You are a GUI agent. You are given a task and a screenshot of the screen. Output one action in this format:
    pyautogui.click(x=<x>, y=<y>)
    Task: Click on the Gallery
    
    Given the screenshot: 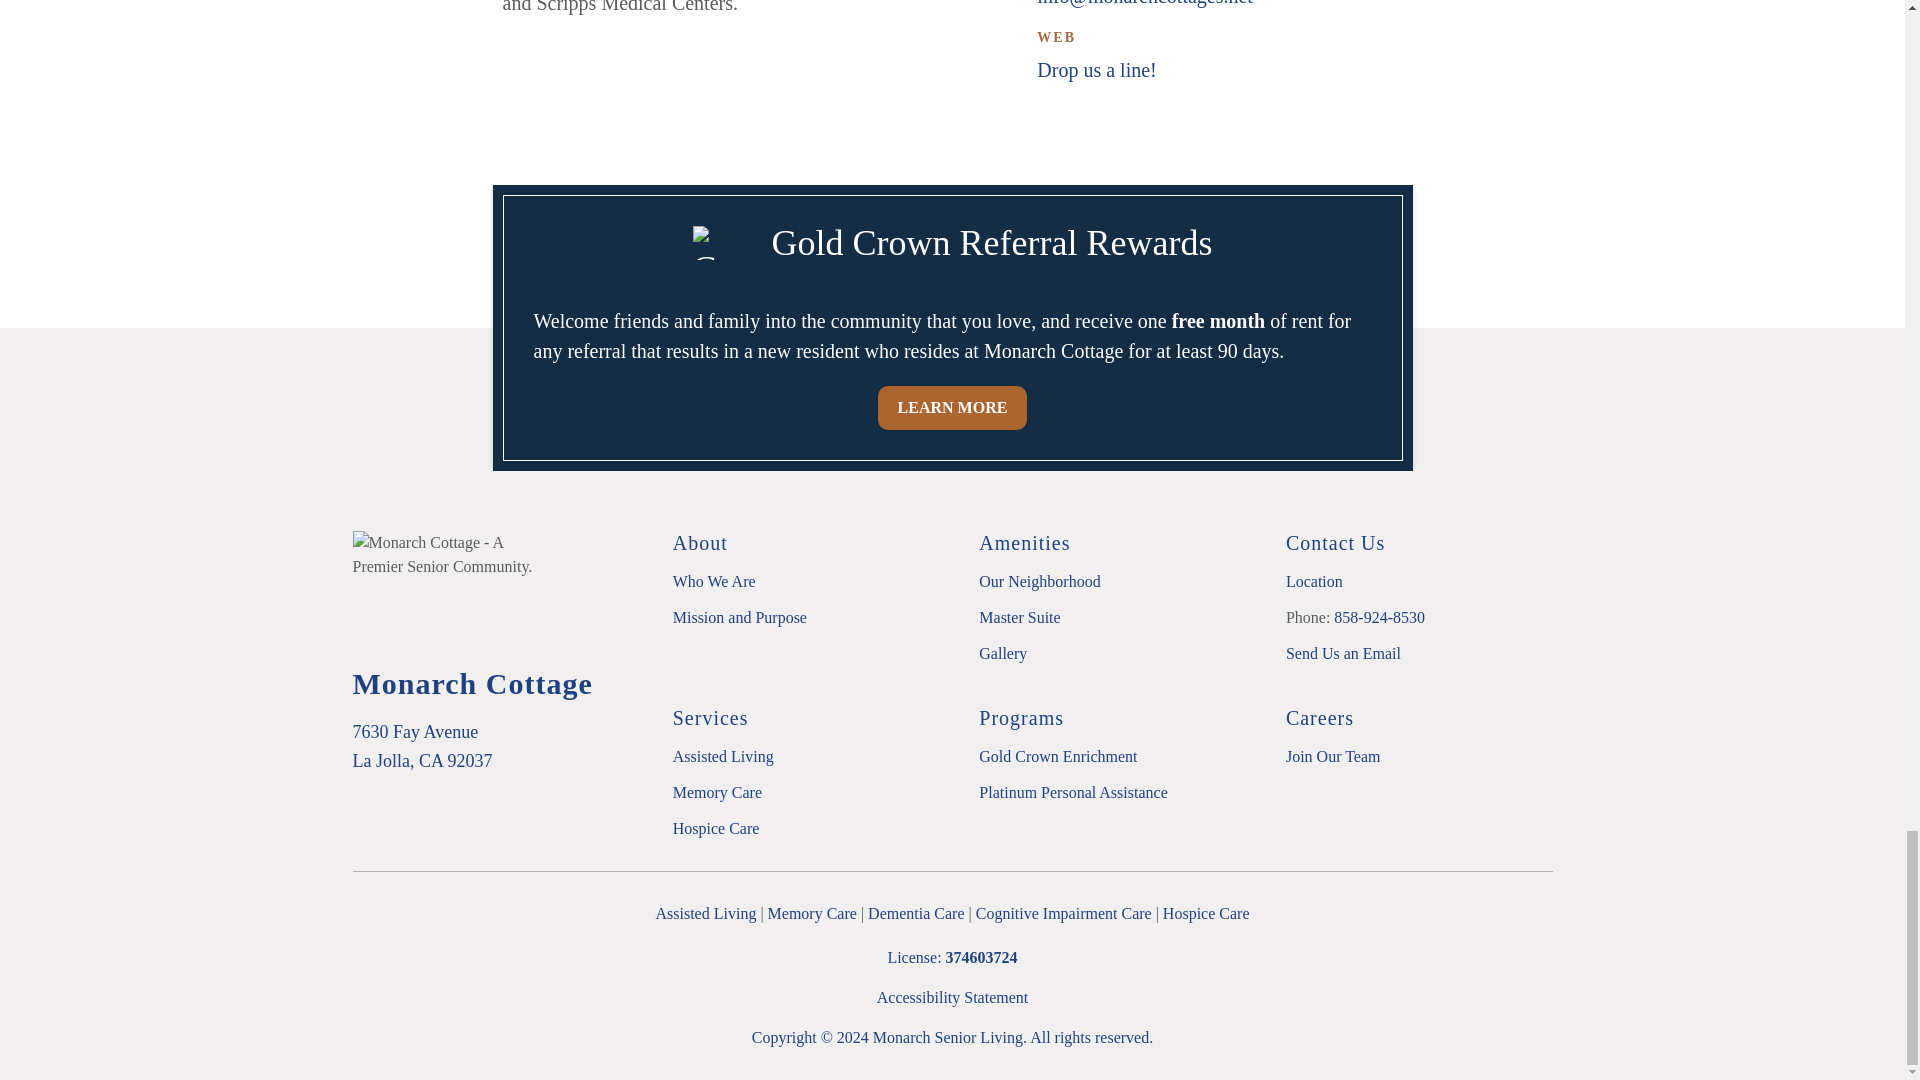 What is the action you would take?
    pyautogui.click(x=1003, y=653)
    